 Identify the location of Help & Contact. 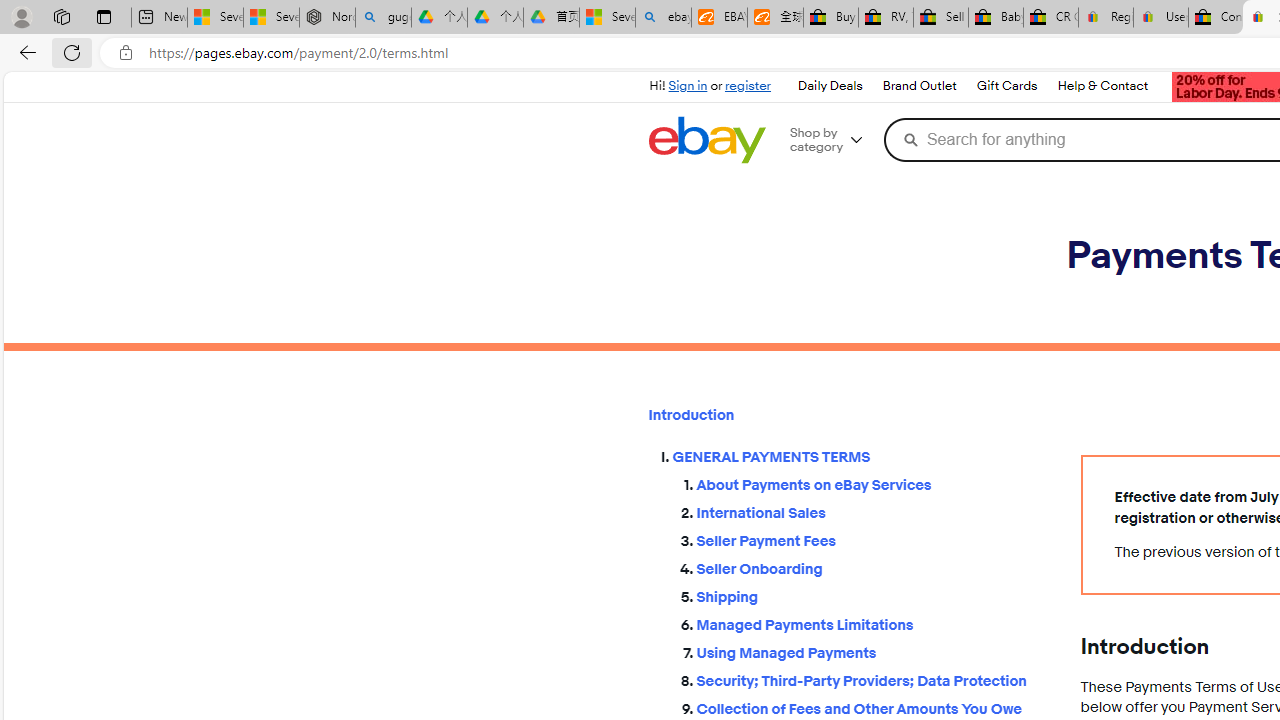
(1103, 86).